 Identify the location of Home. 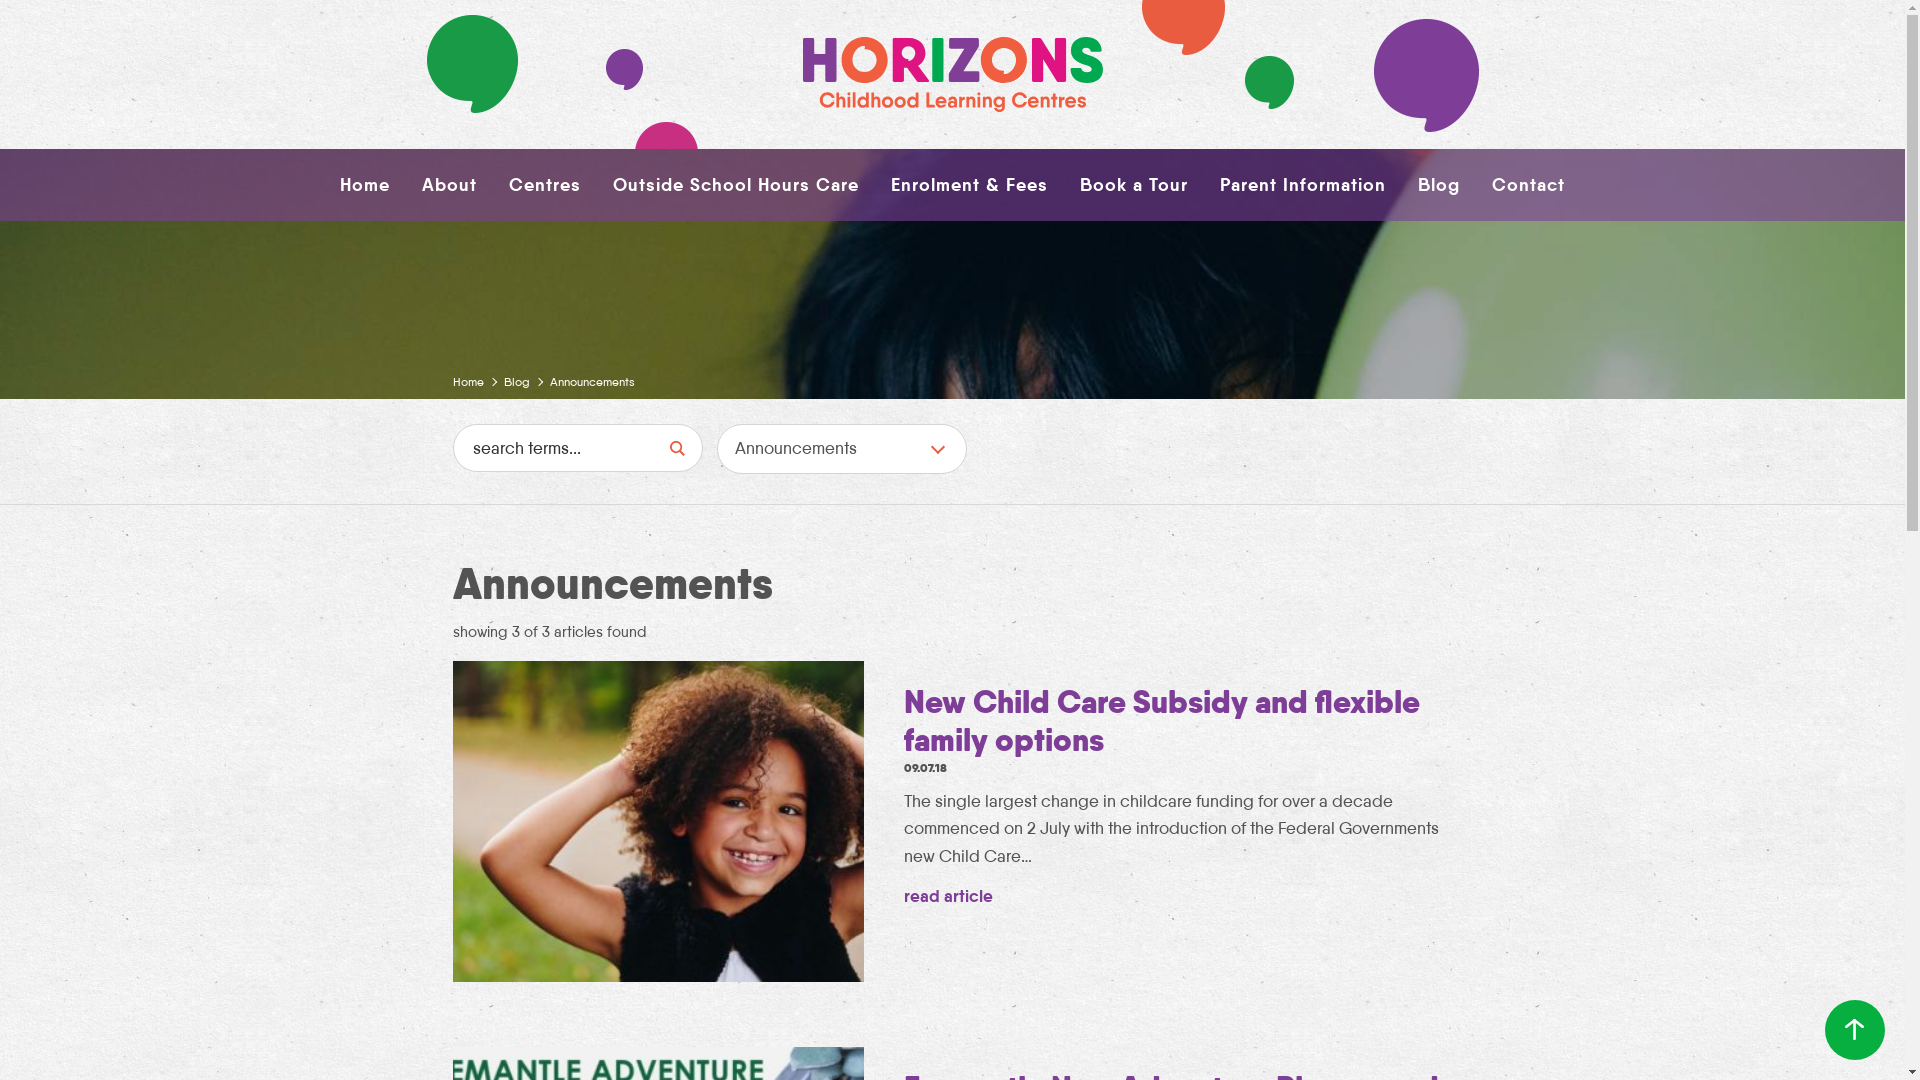
(365, 185).